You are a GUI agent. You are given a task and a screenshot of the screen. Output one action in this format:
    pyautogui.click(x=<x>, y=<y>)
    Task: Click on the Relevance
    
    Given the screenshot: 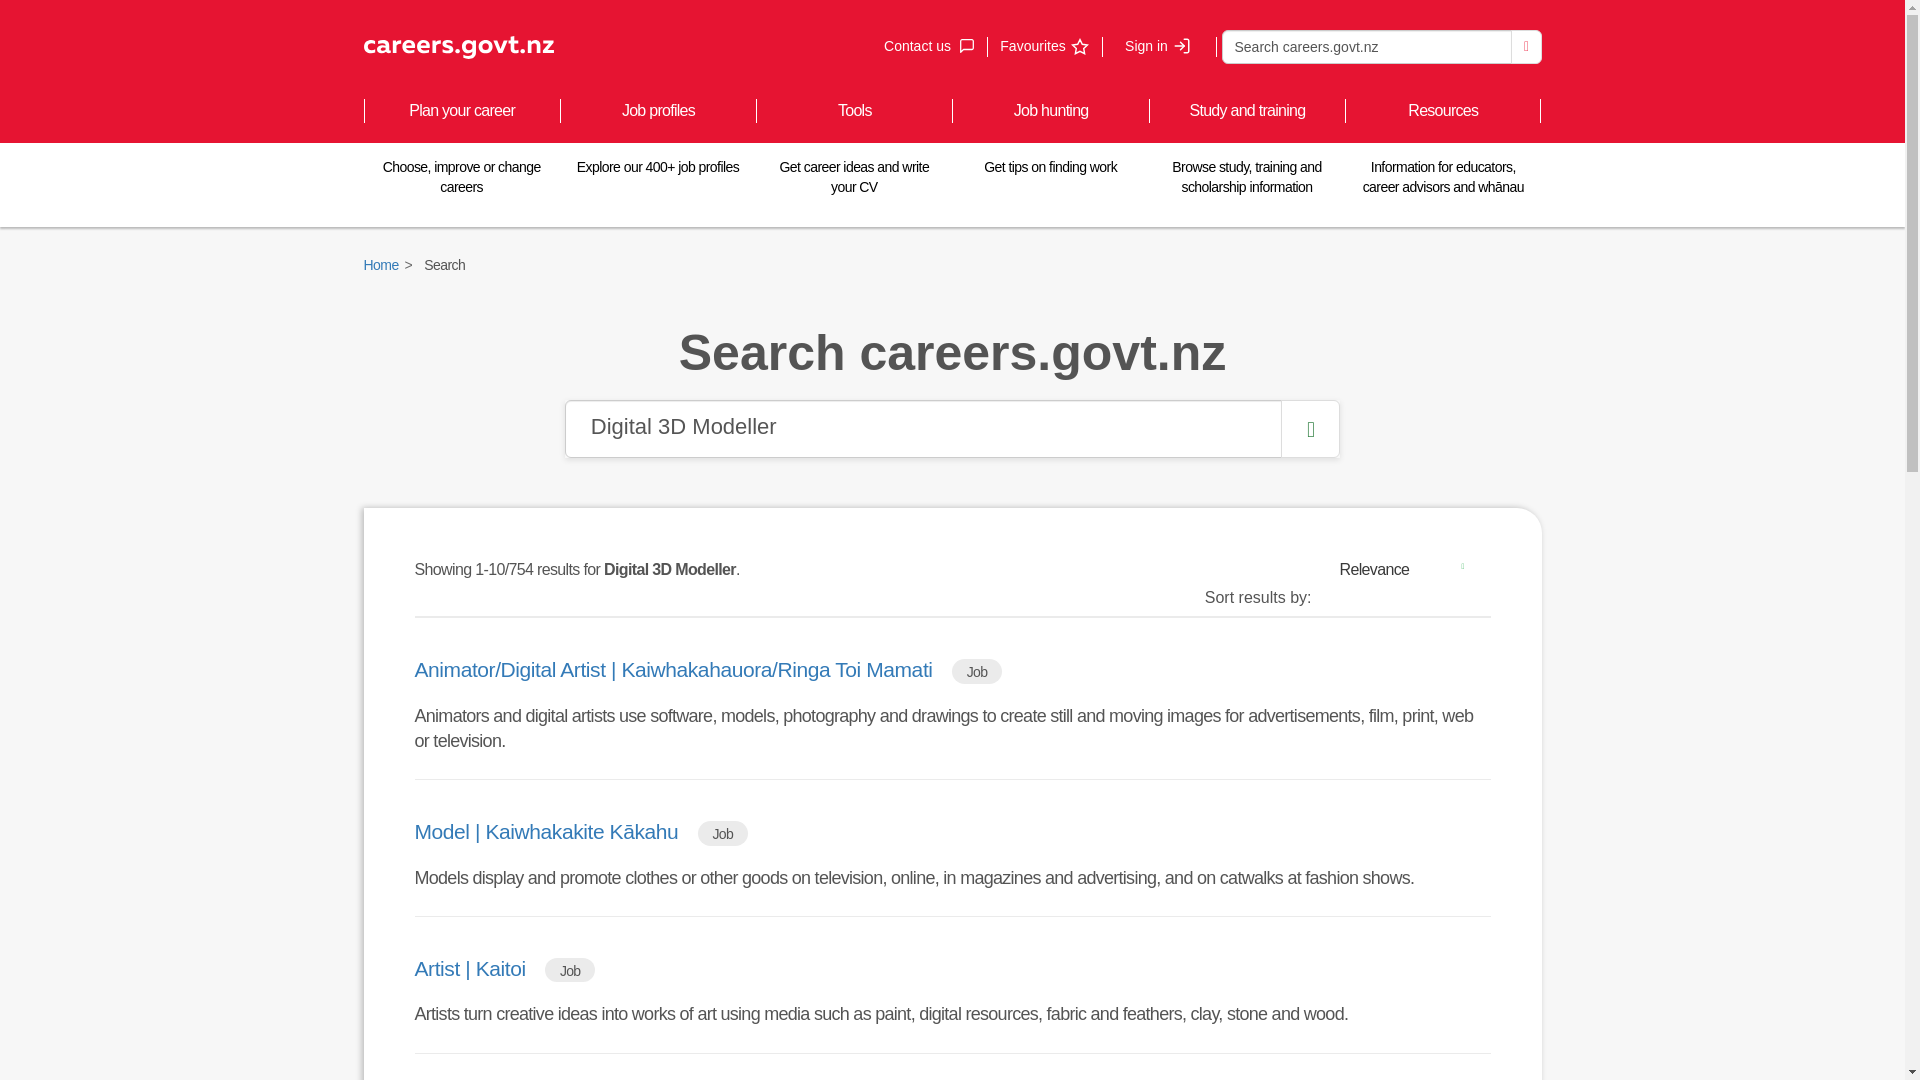 What is the action you would take?
    pyautogui.click(x=1043, y=46)
    